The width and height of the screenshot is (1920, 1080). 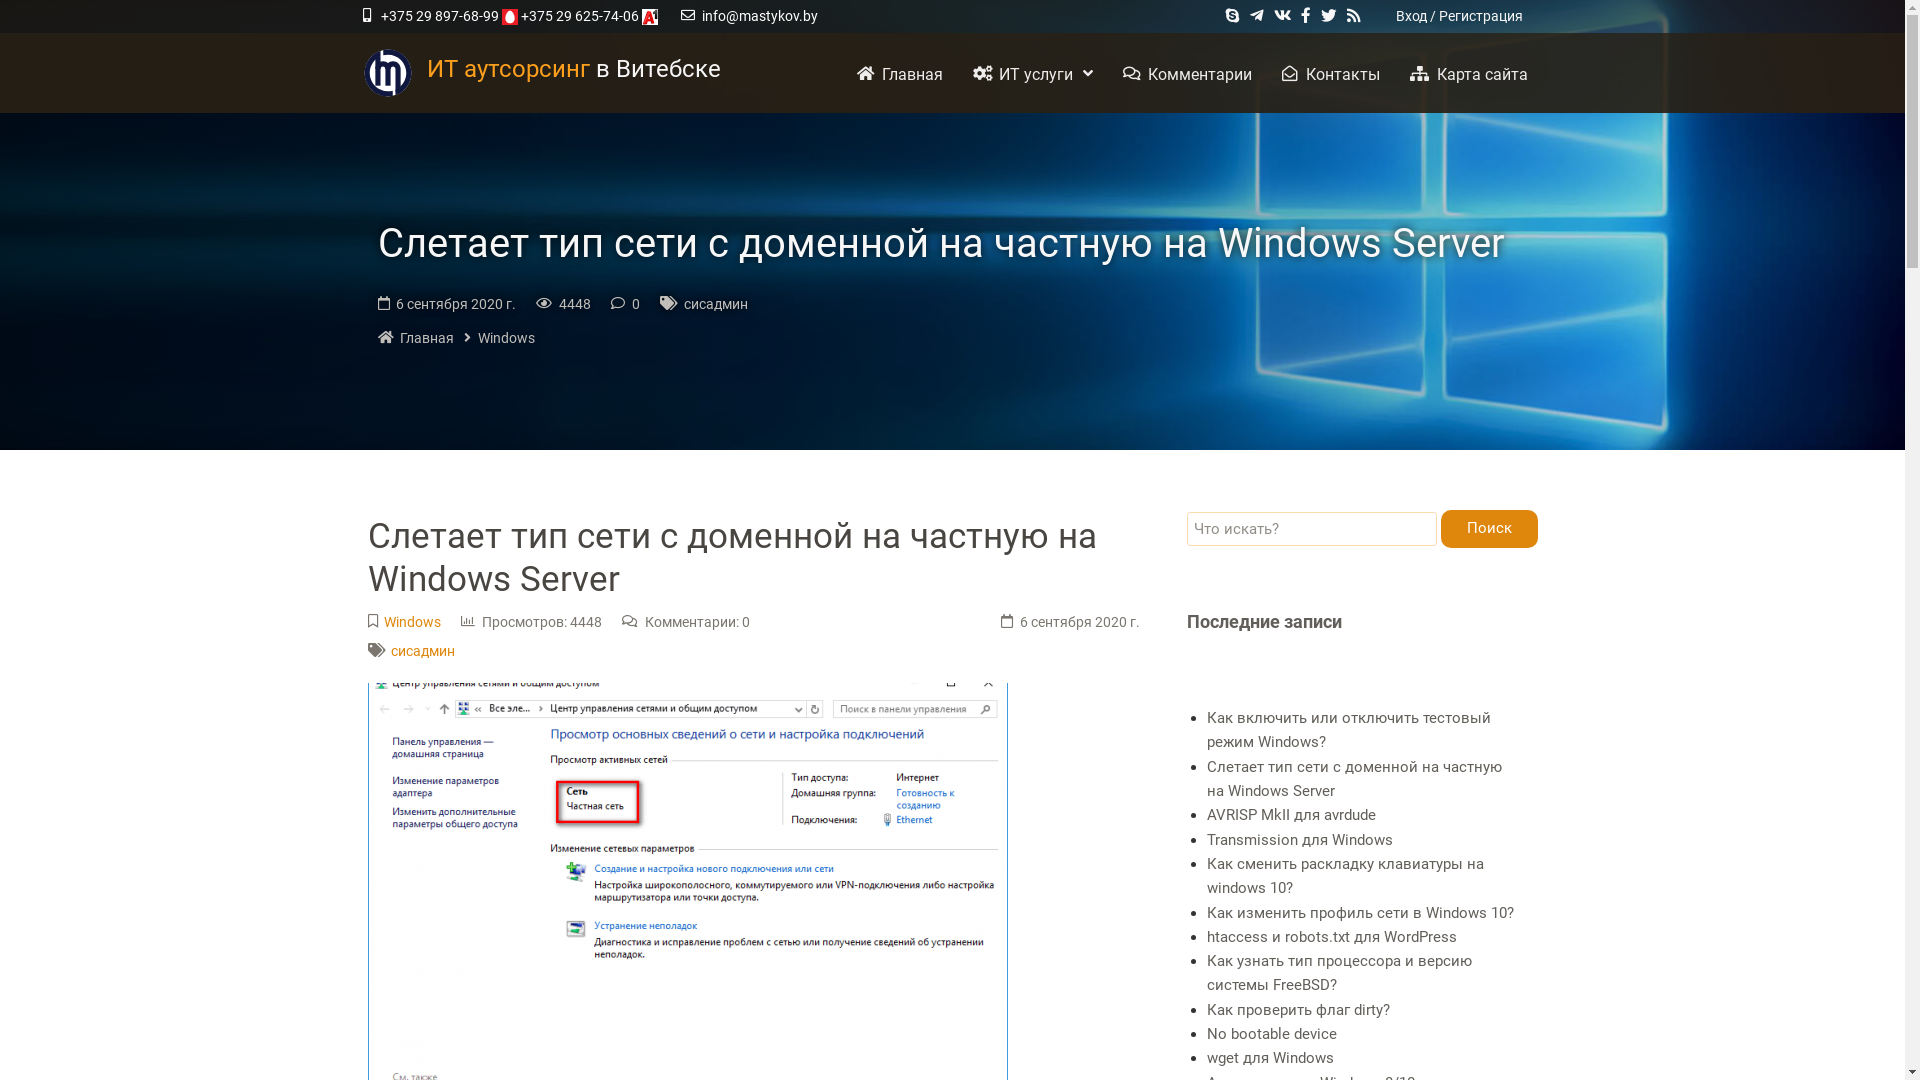 I want to click on Windows, so click(x=412, y=622).